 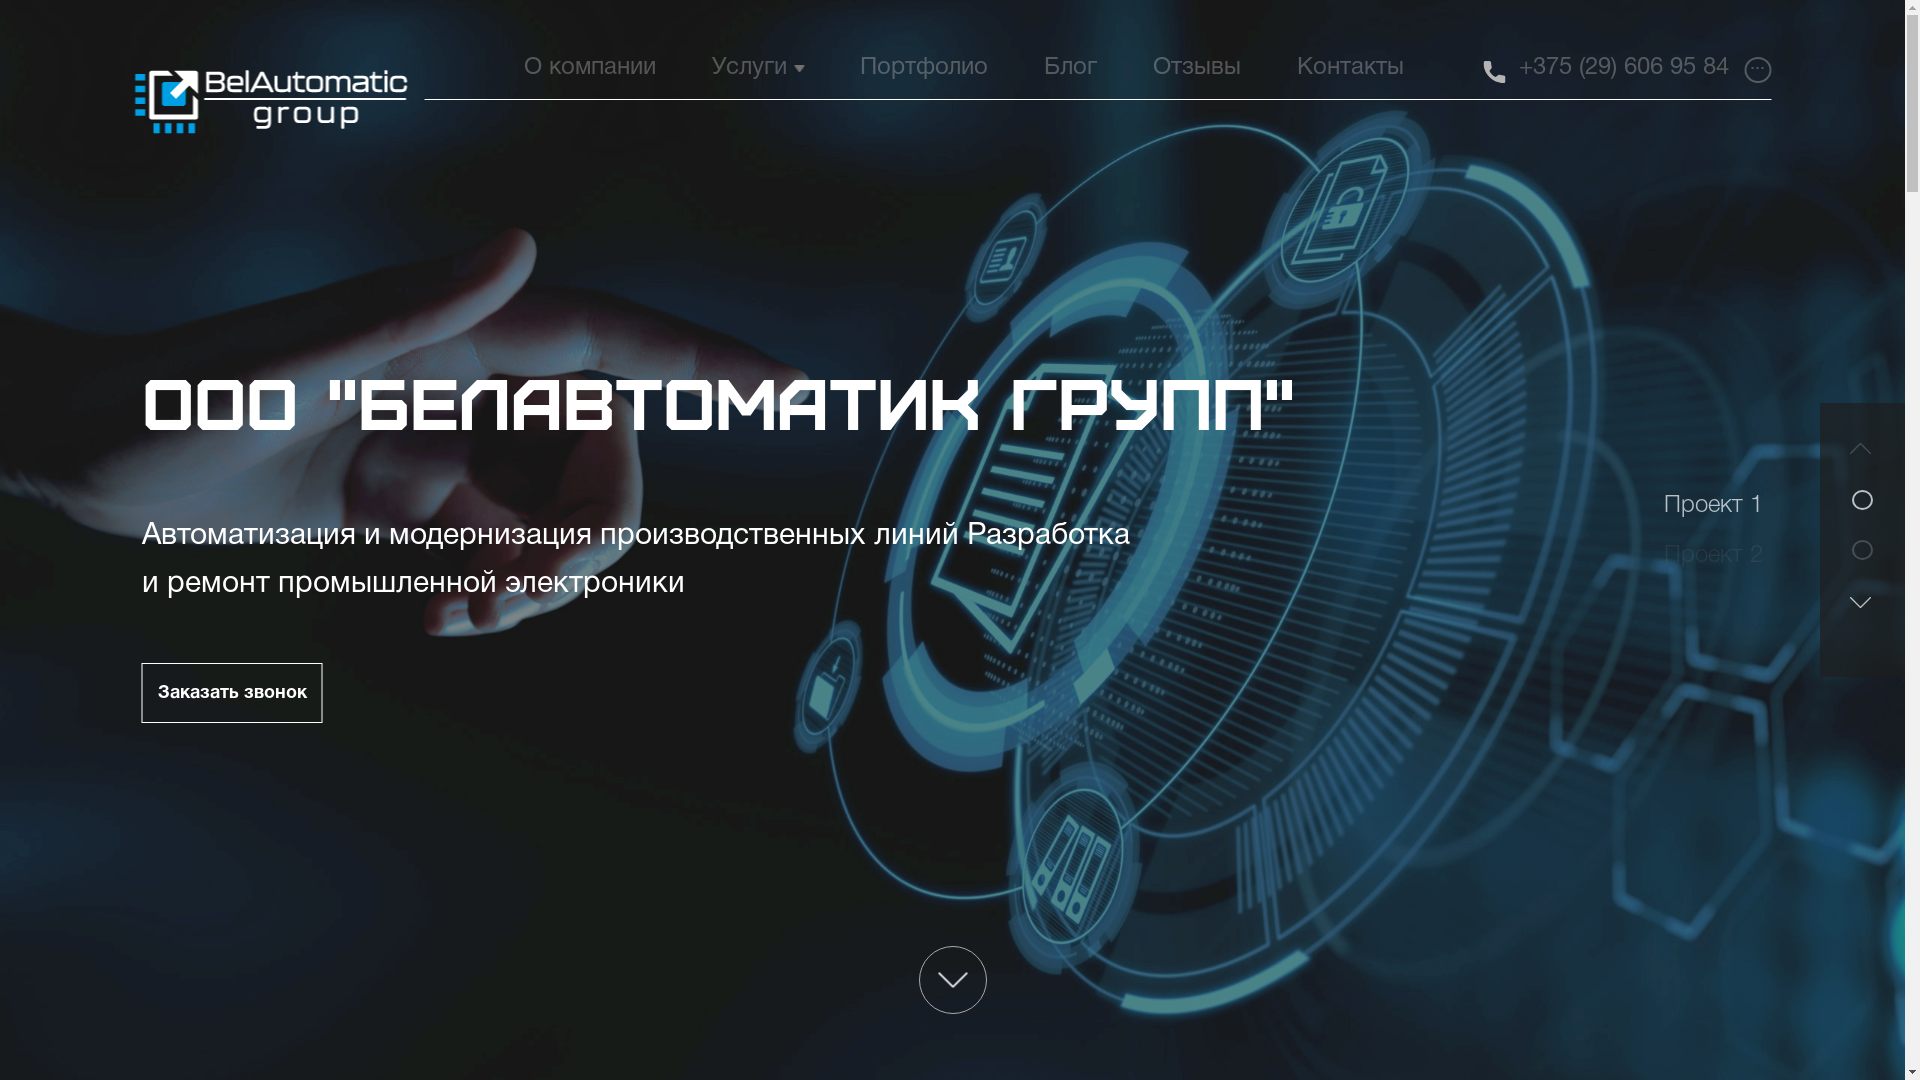 I want to click on +375 (29) 606 95 84, so click(x=1624, y=68).